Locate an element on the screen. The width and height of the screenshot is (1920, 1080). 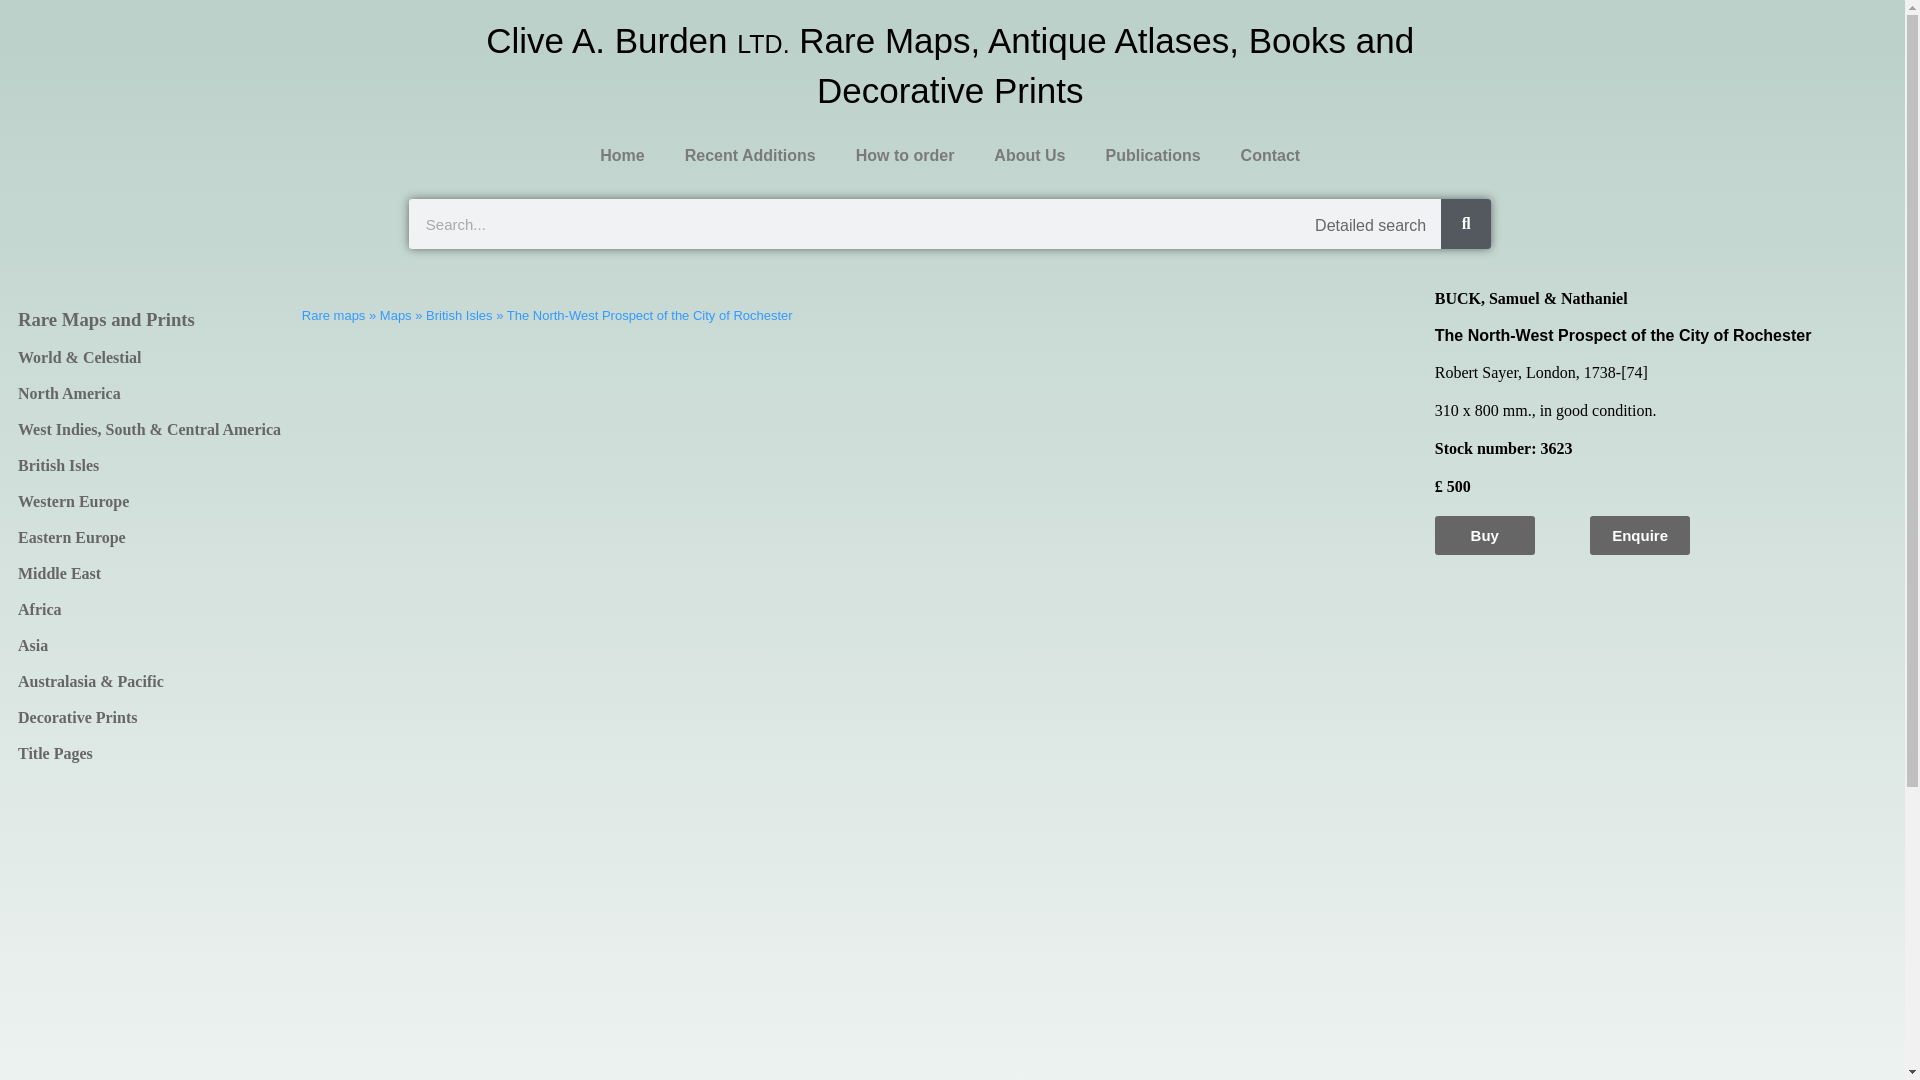
Home is located at coordinates (622, 156).